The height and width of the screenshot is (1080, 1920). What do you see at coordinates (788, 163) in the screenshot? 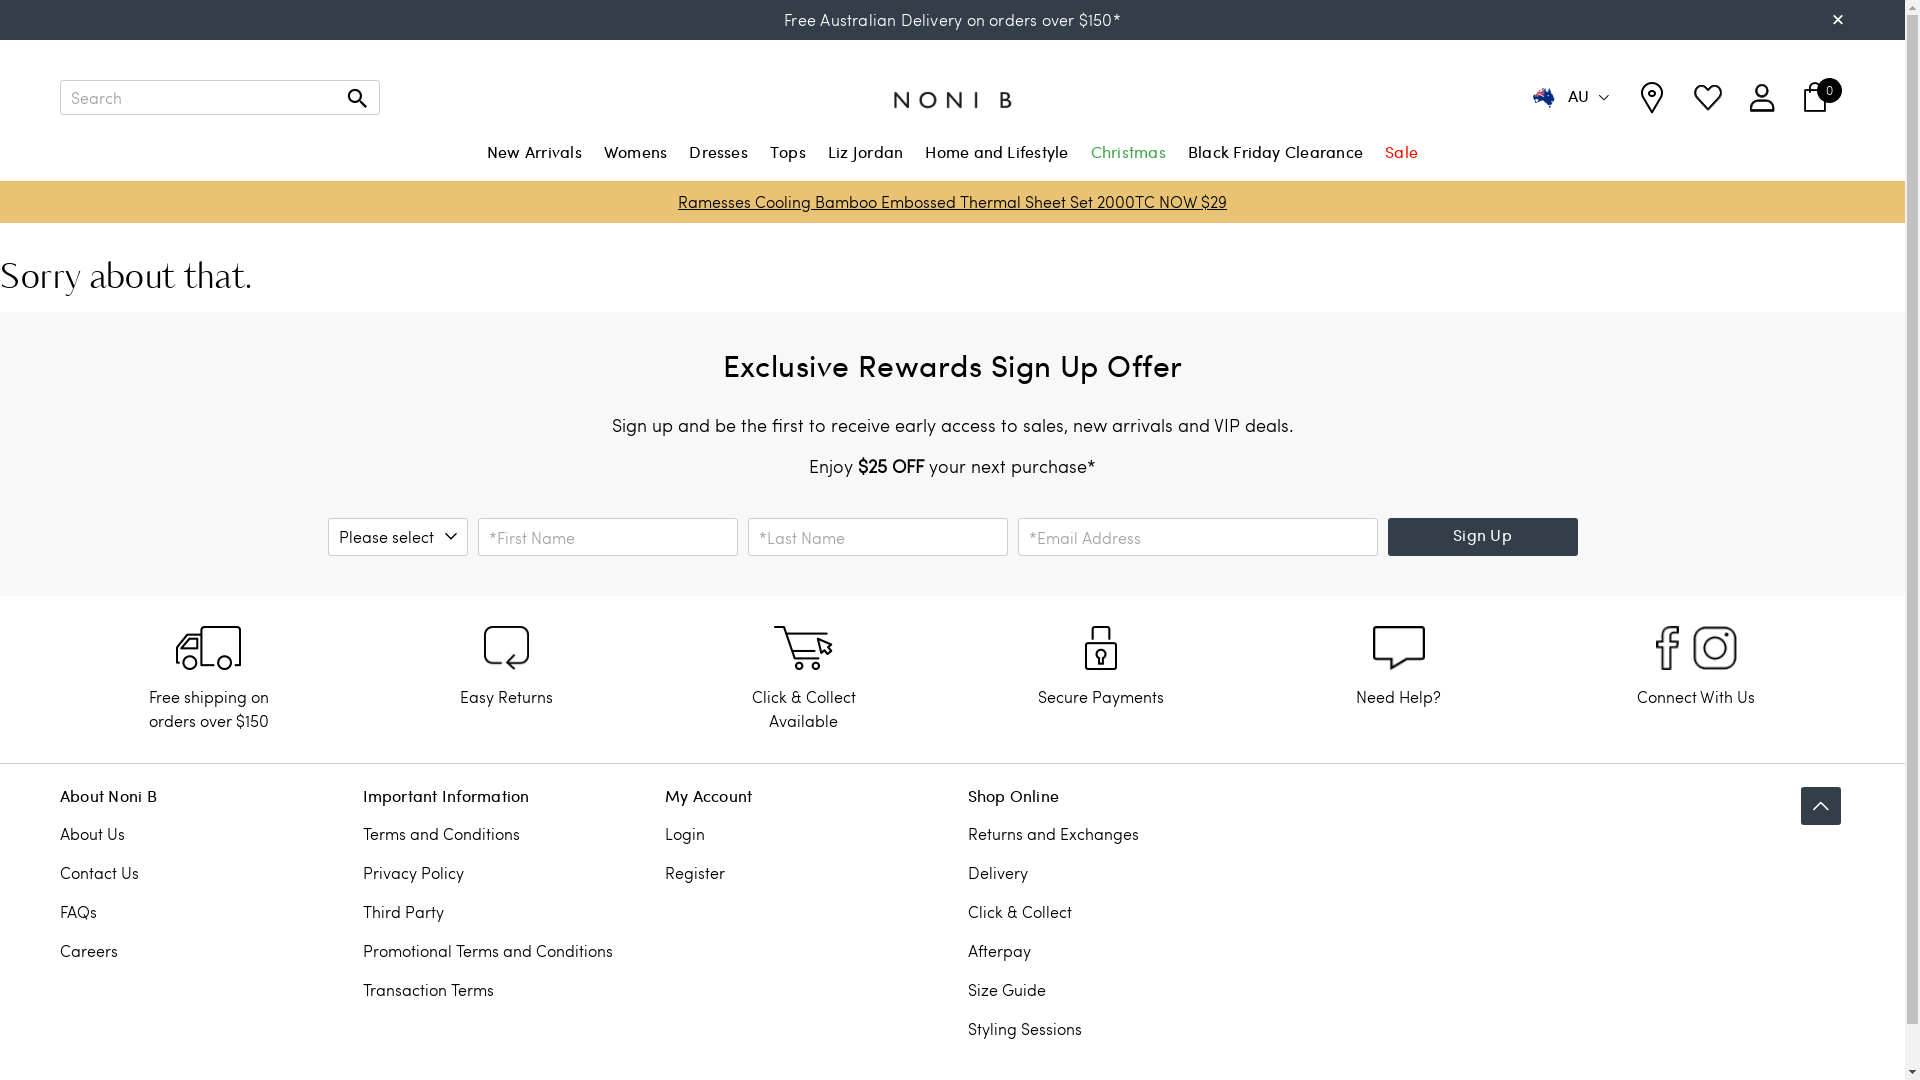
I see `Tops` at bounding box center [788, 163].